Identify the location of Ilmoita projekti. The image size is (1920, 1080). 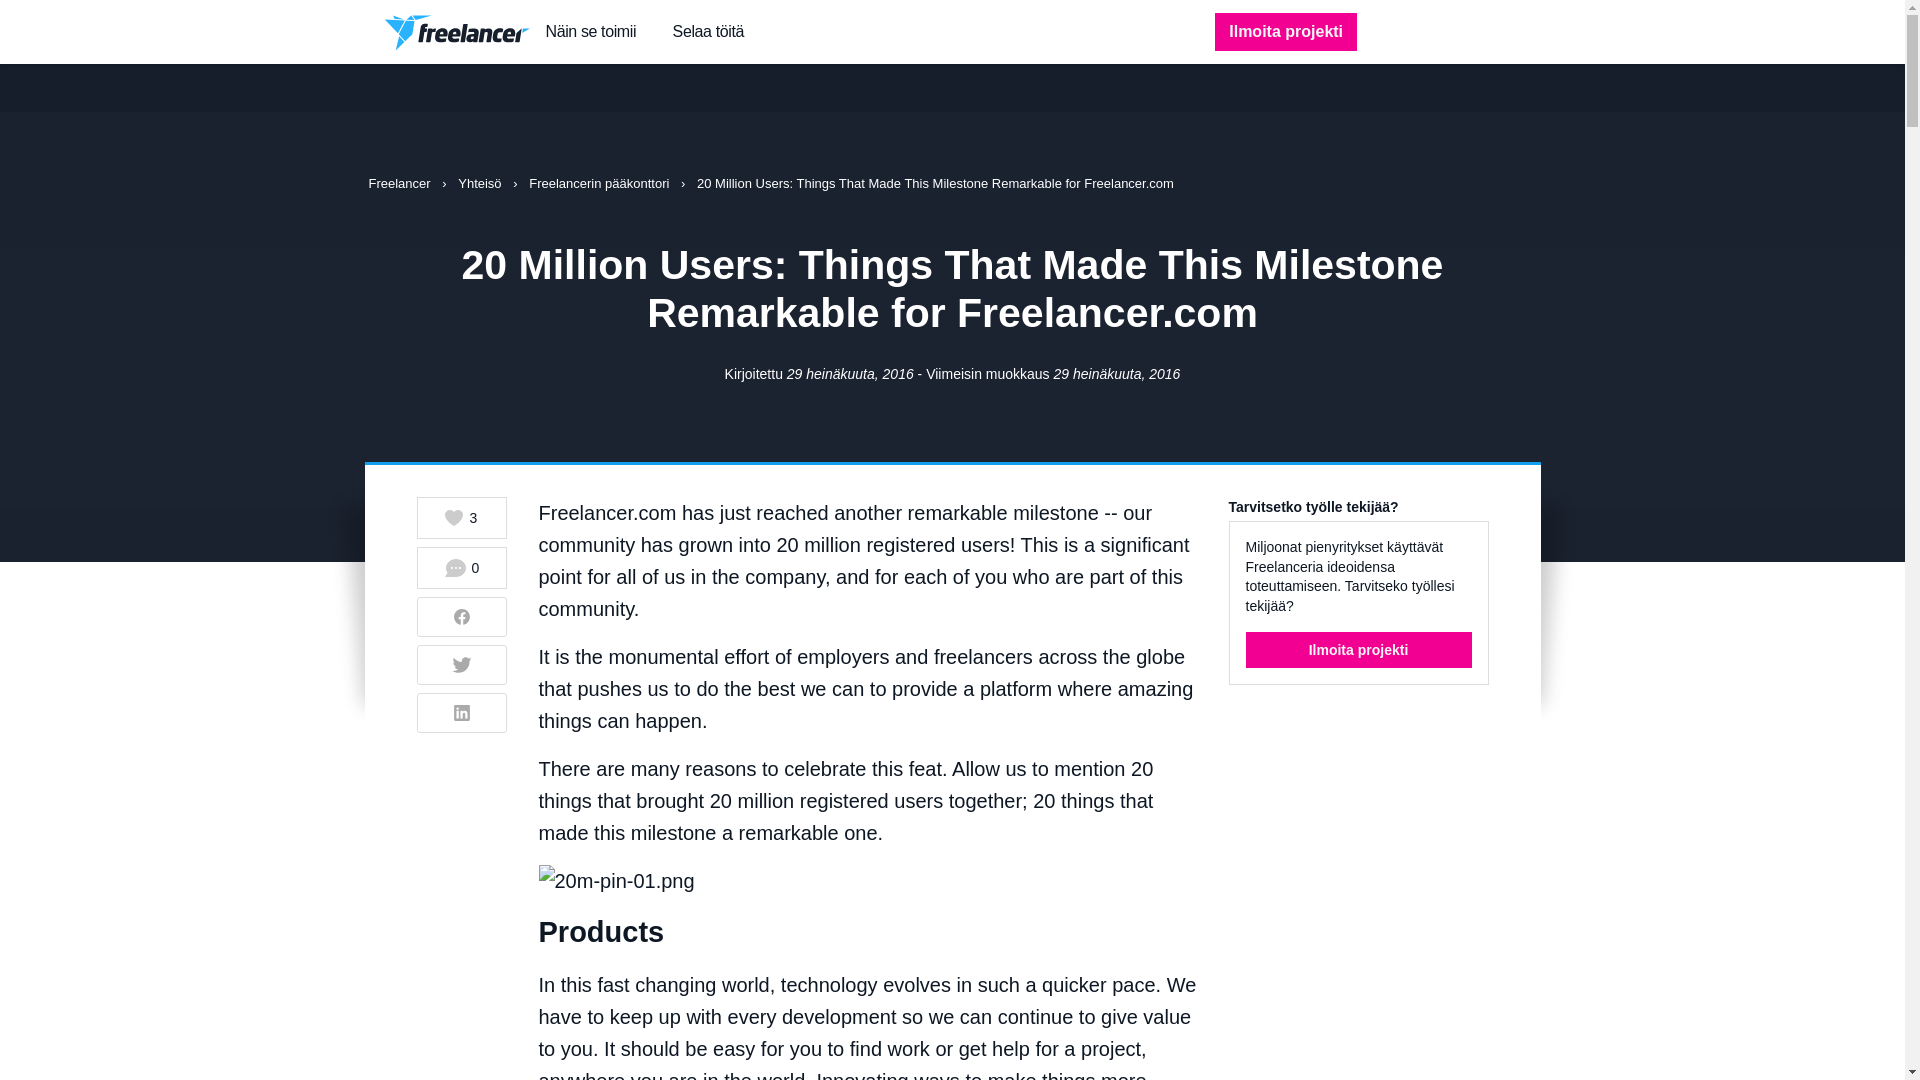
(1286, 31).